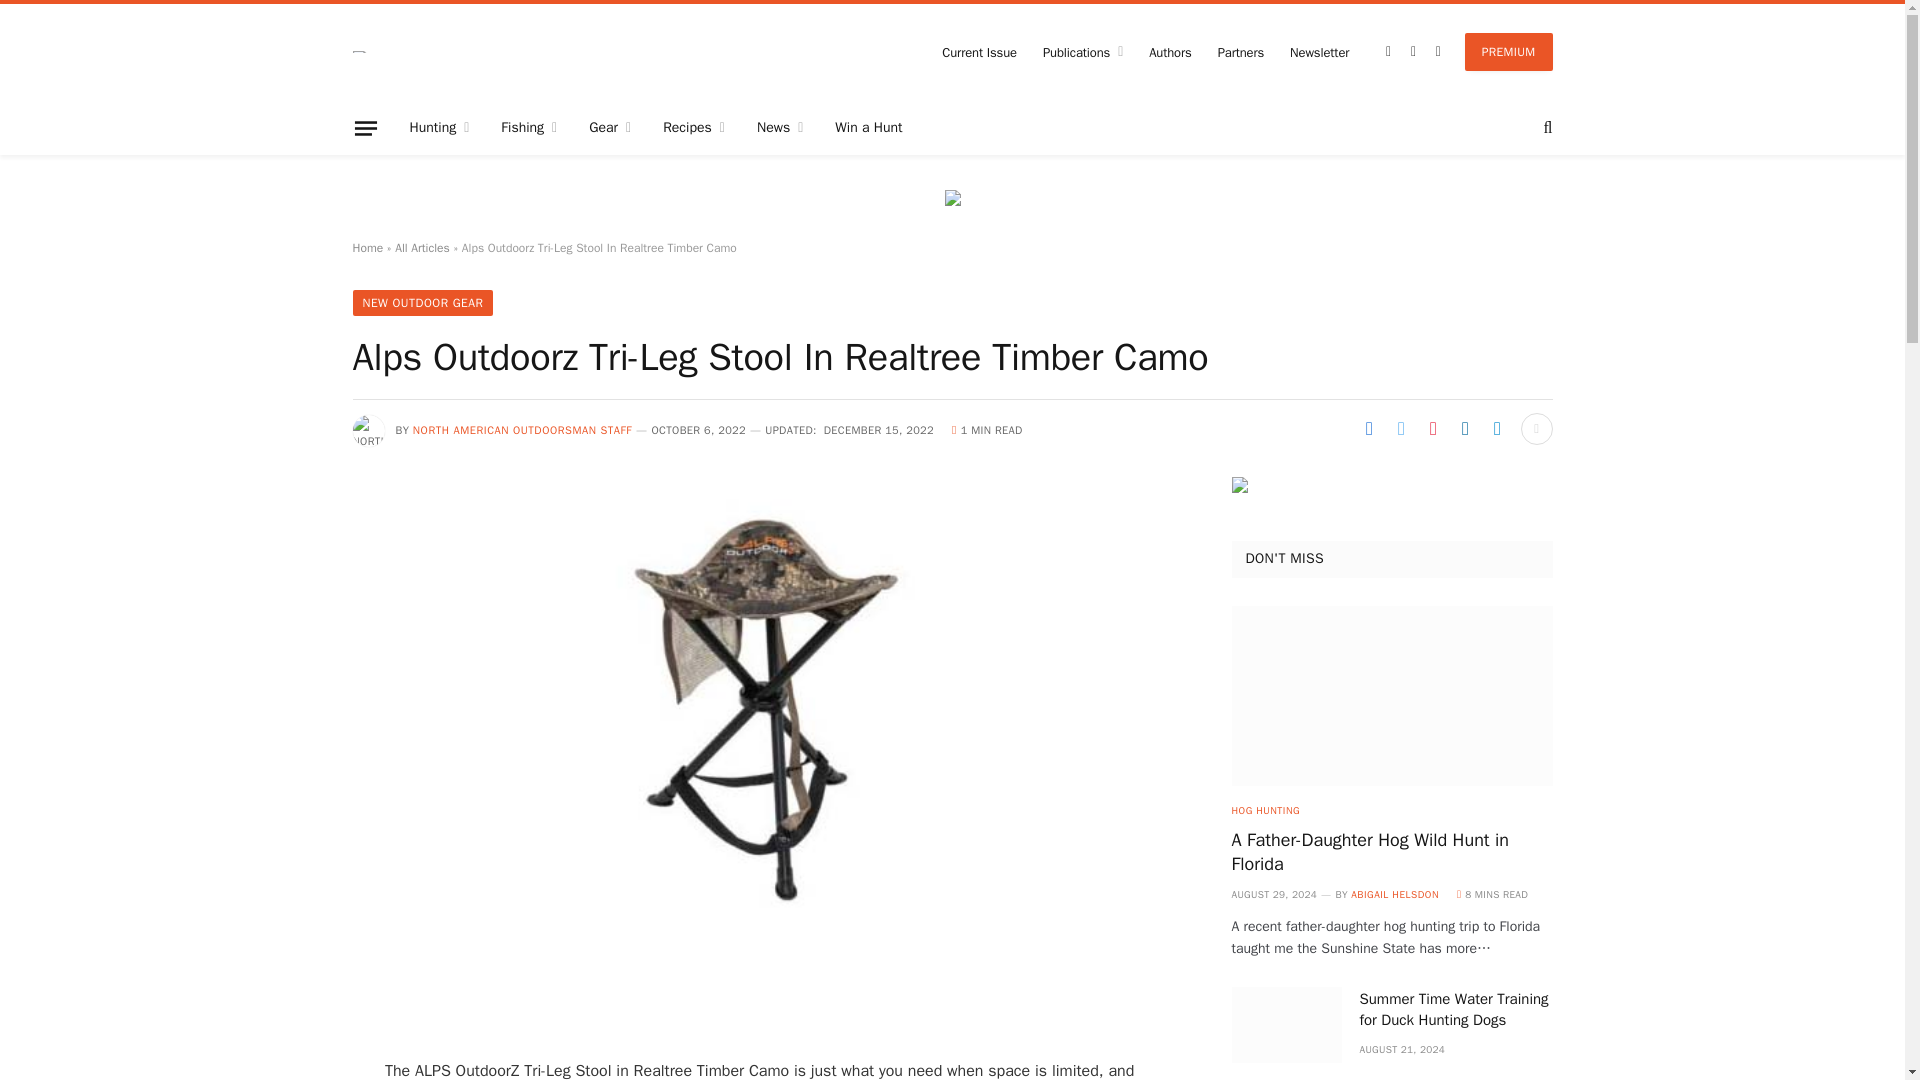  What do you see at coordinates (1464, 428) in the screenshot?
I see `Share on LinkedIn` at bounding box center [1464, 428].